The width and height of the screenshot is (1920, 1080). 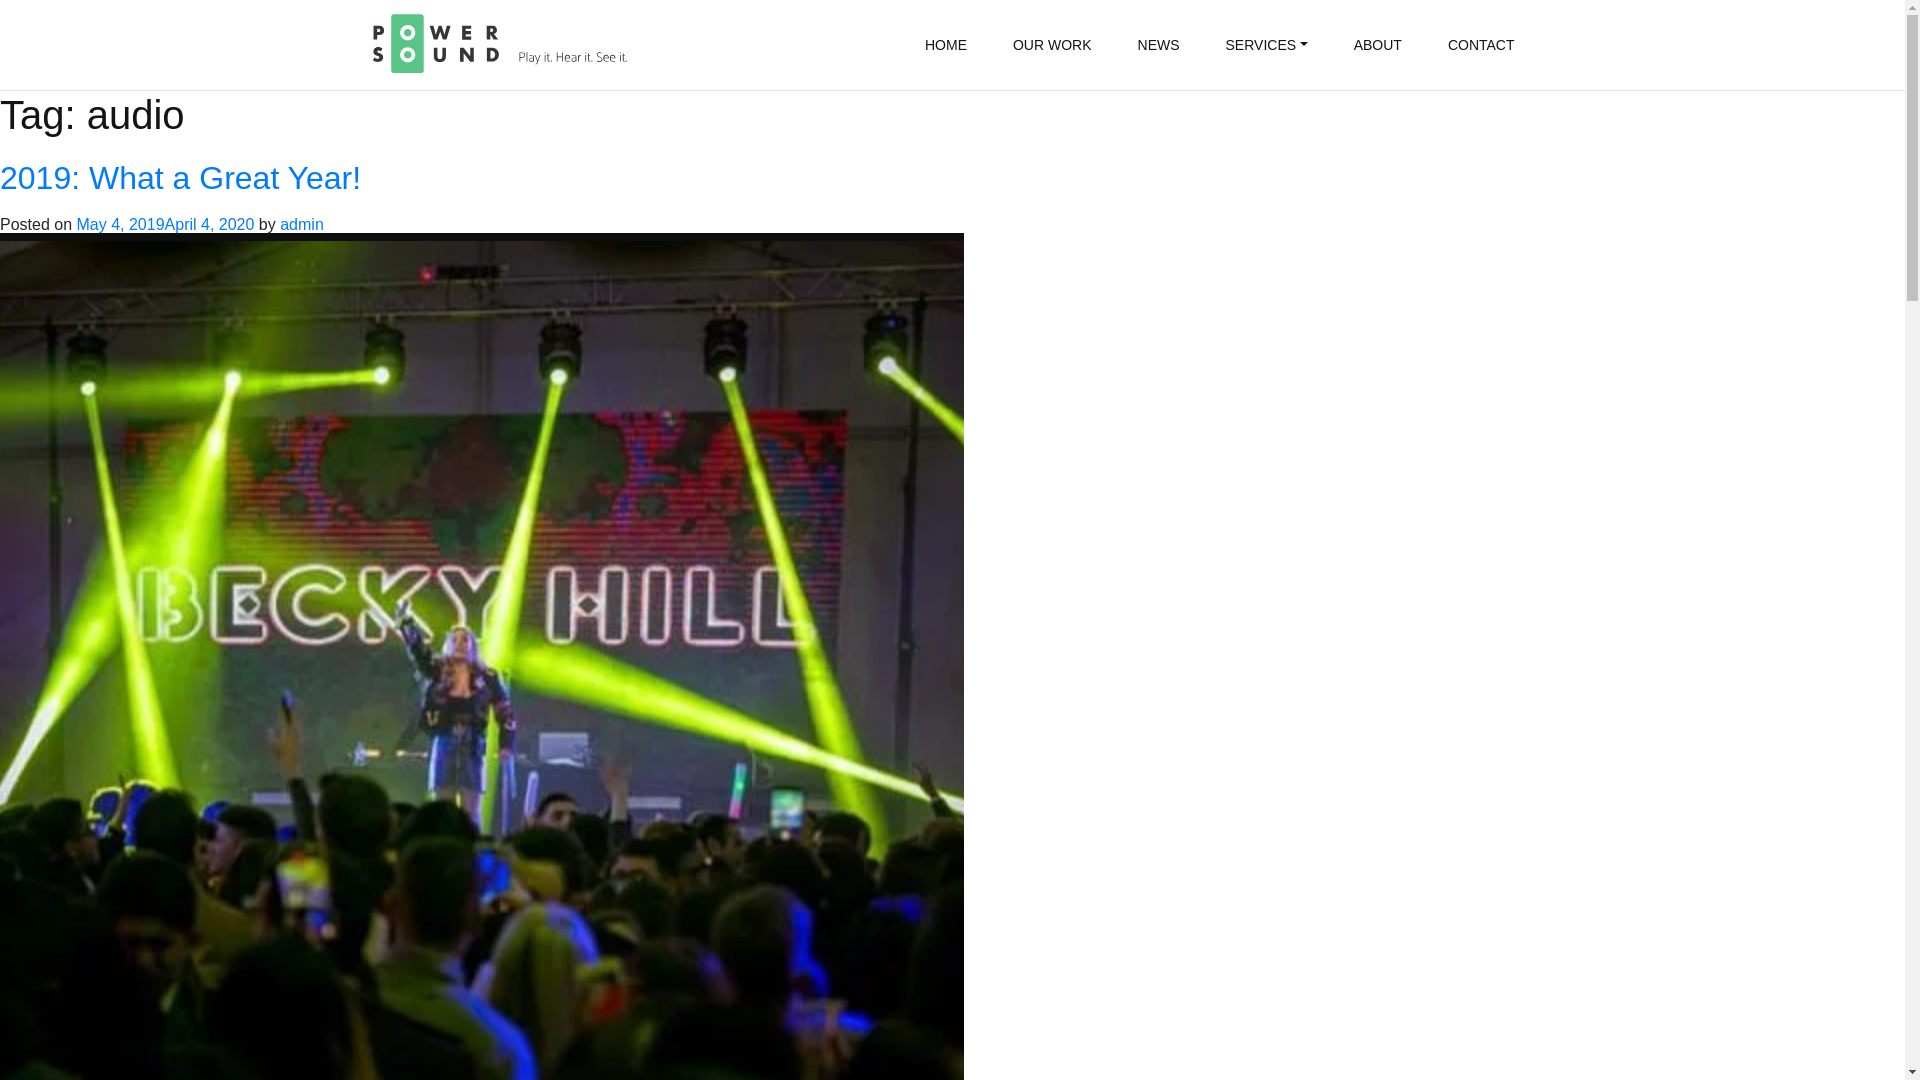 I want to click on admin, so click(x=302, y=224).